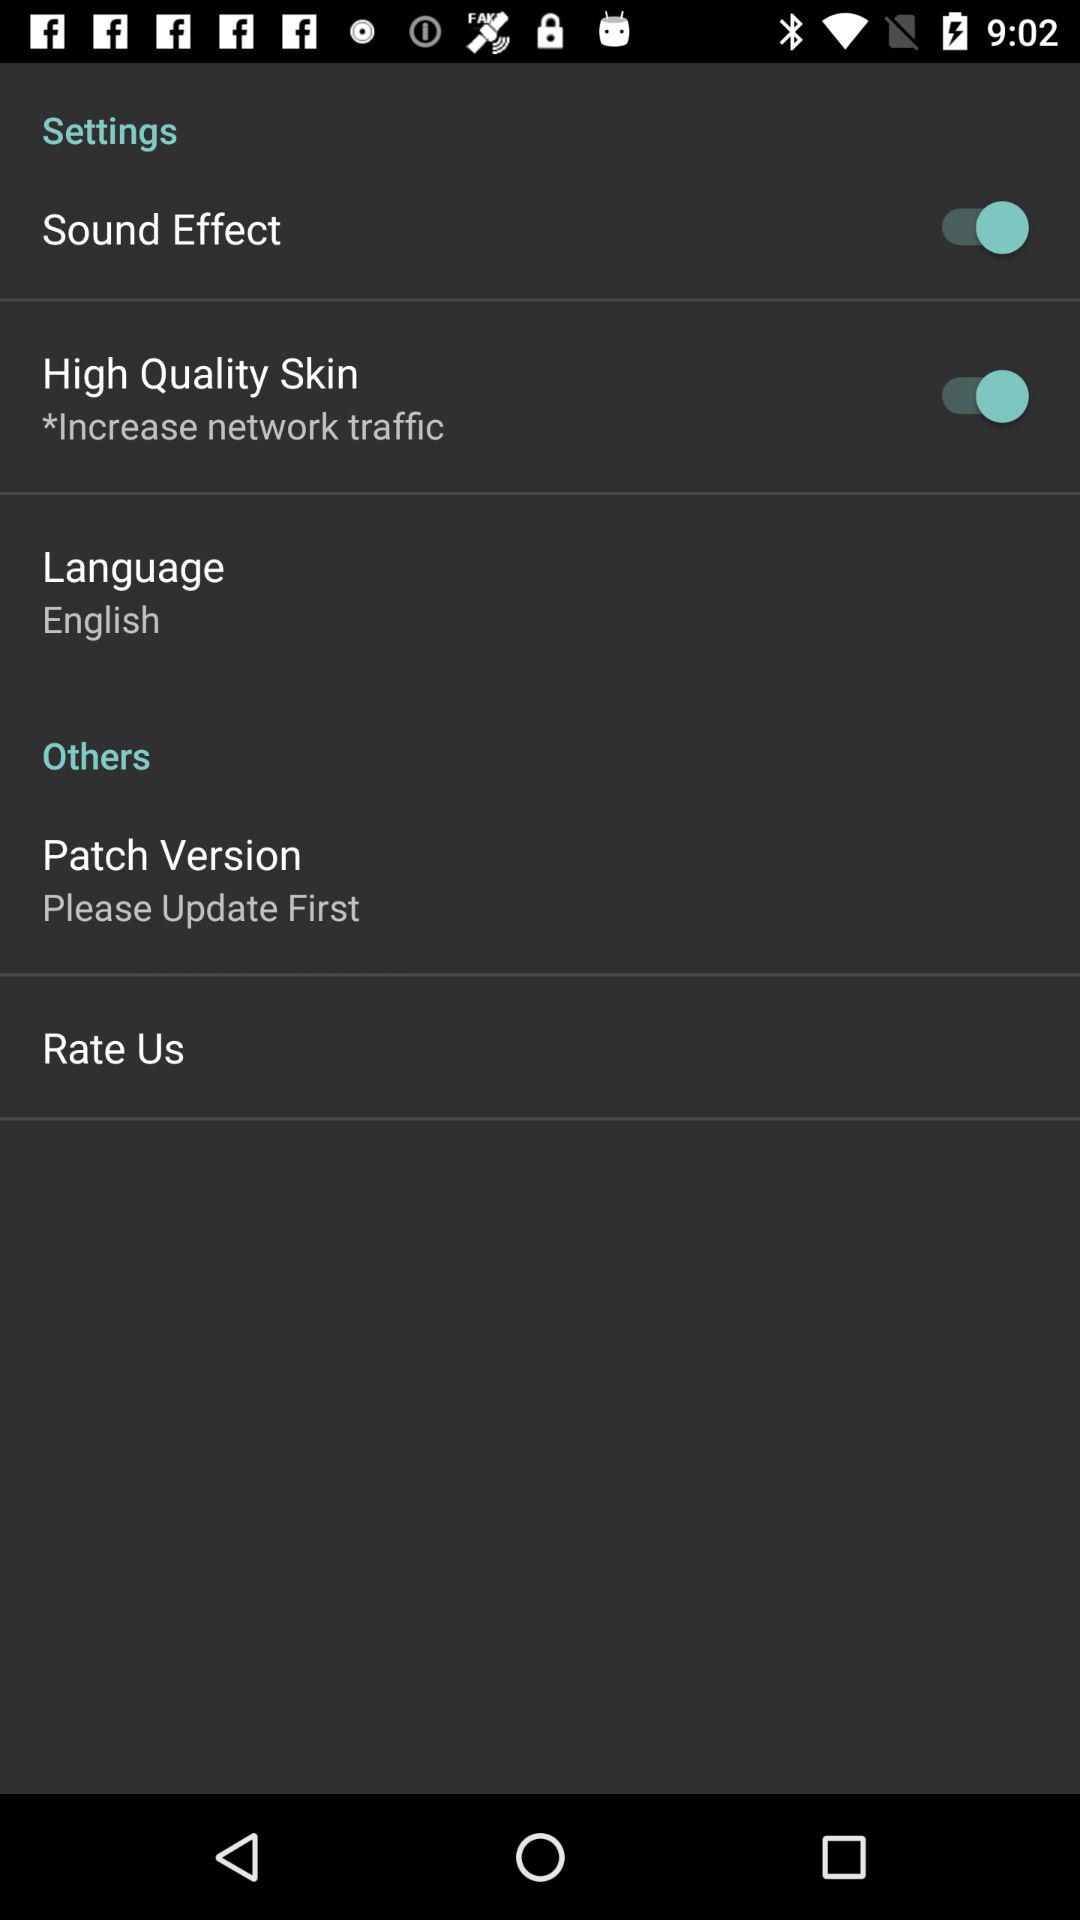  I want to click on tap the app above the others, so click(101, 618).